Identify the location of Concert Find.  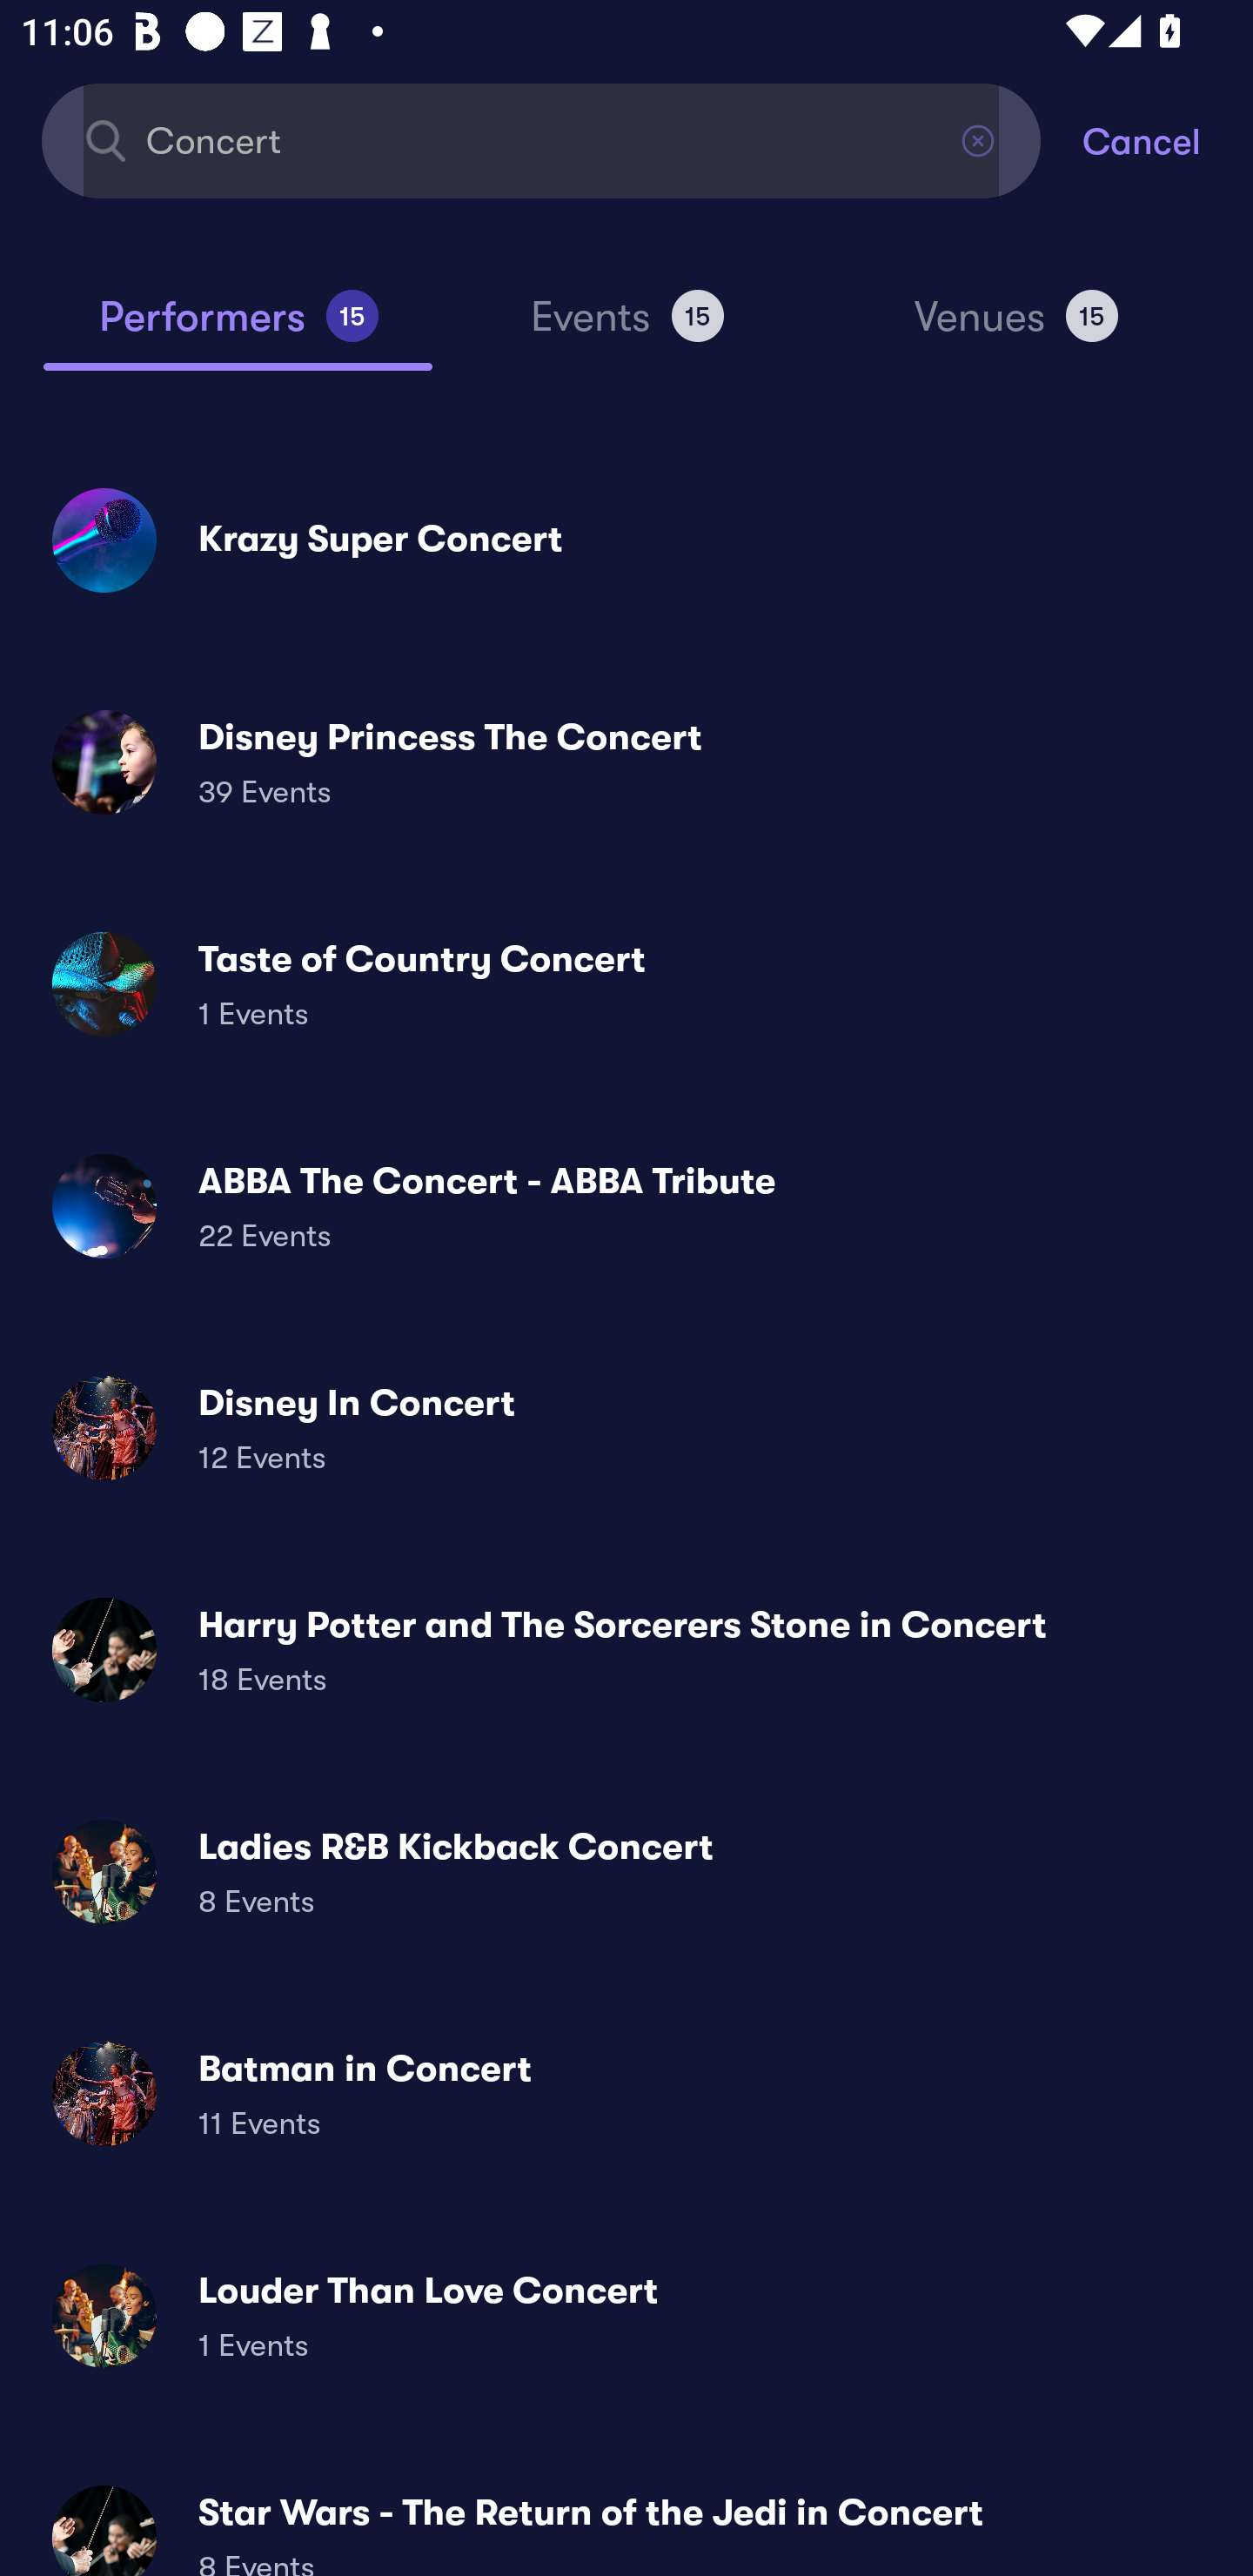
(541, 139).